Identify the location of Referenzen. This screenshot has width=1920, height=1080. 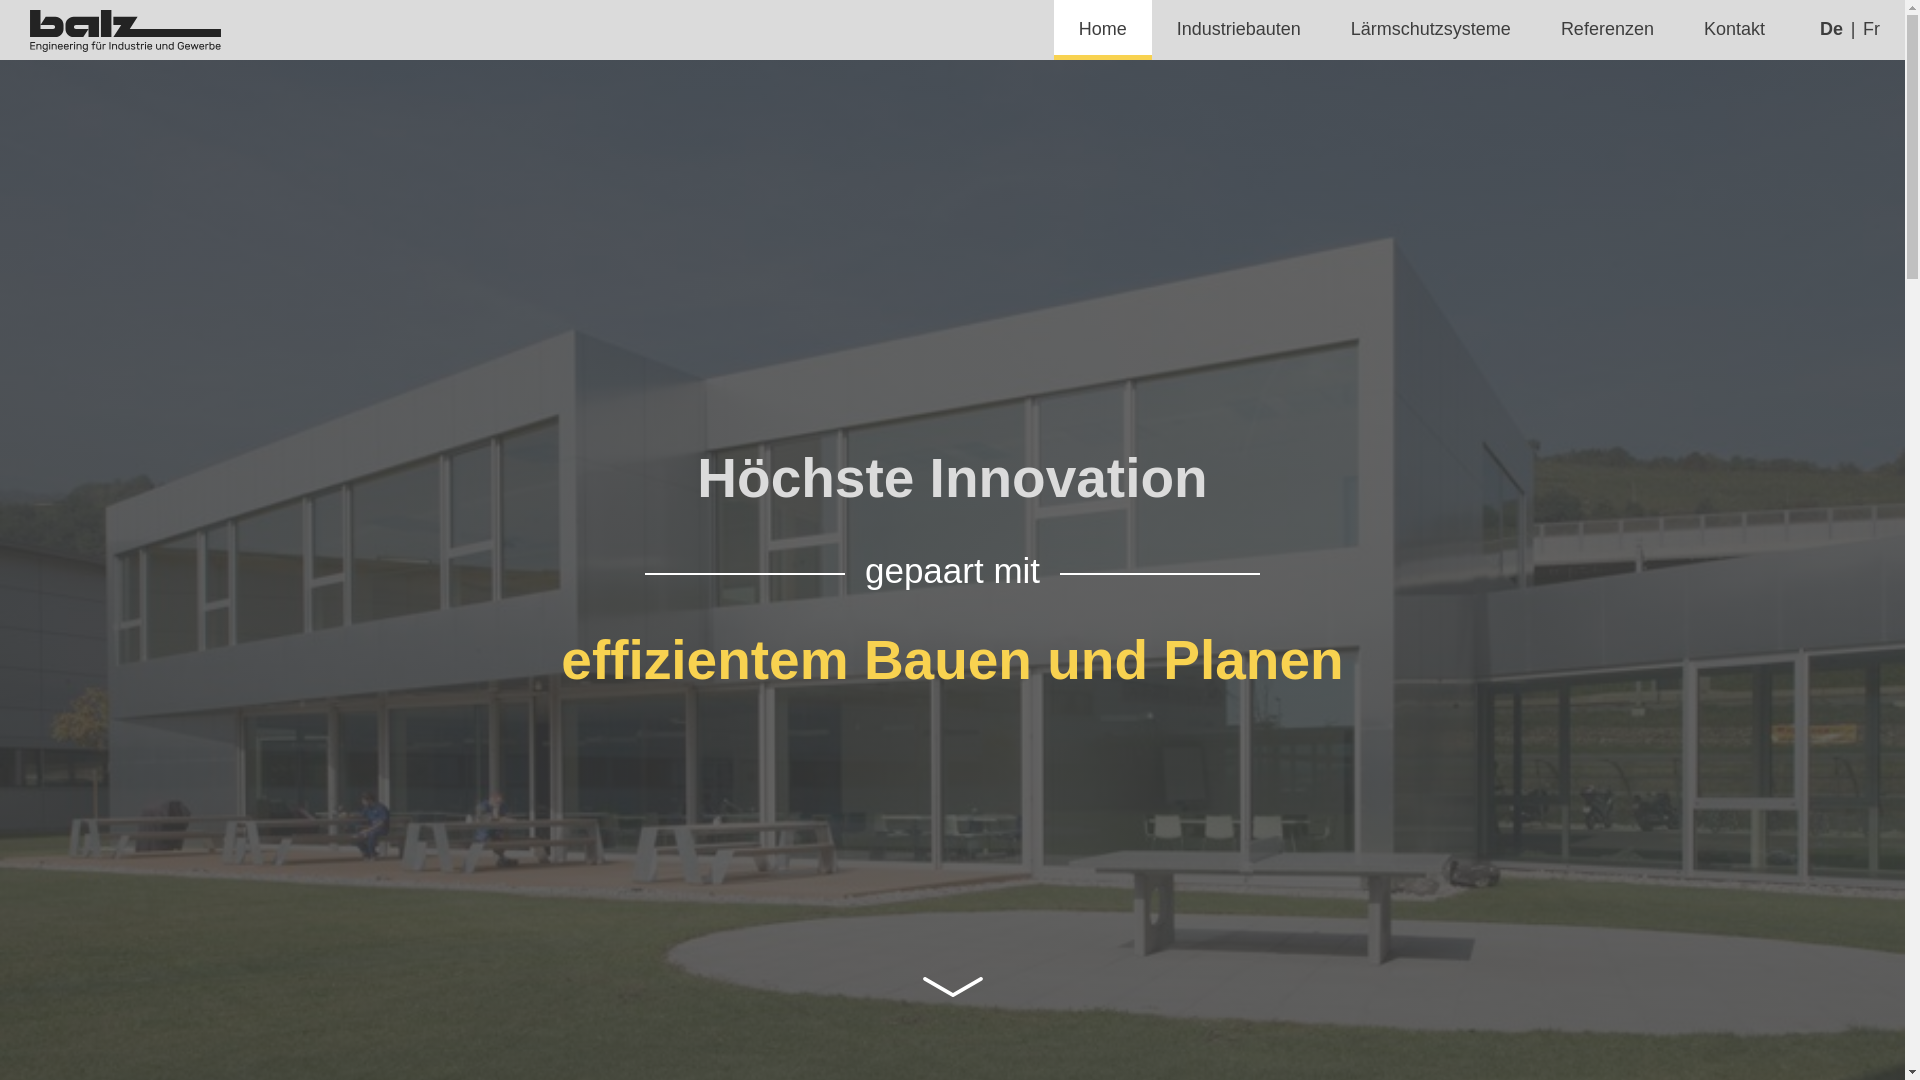
(1608, 30).